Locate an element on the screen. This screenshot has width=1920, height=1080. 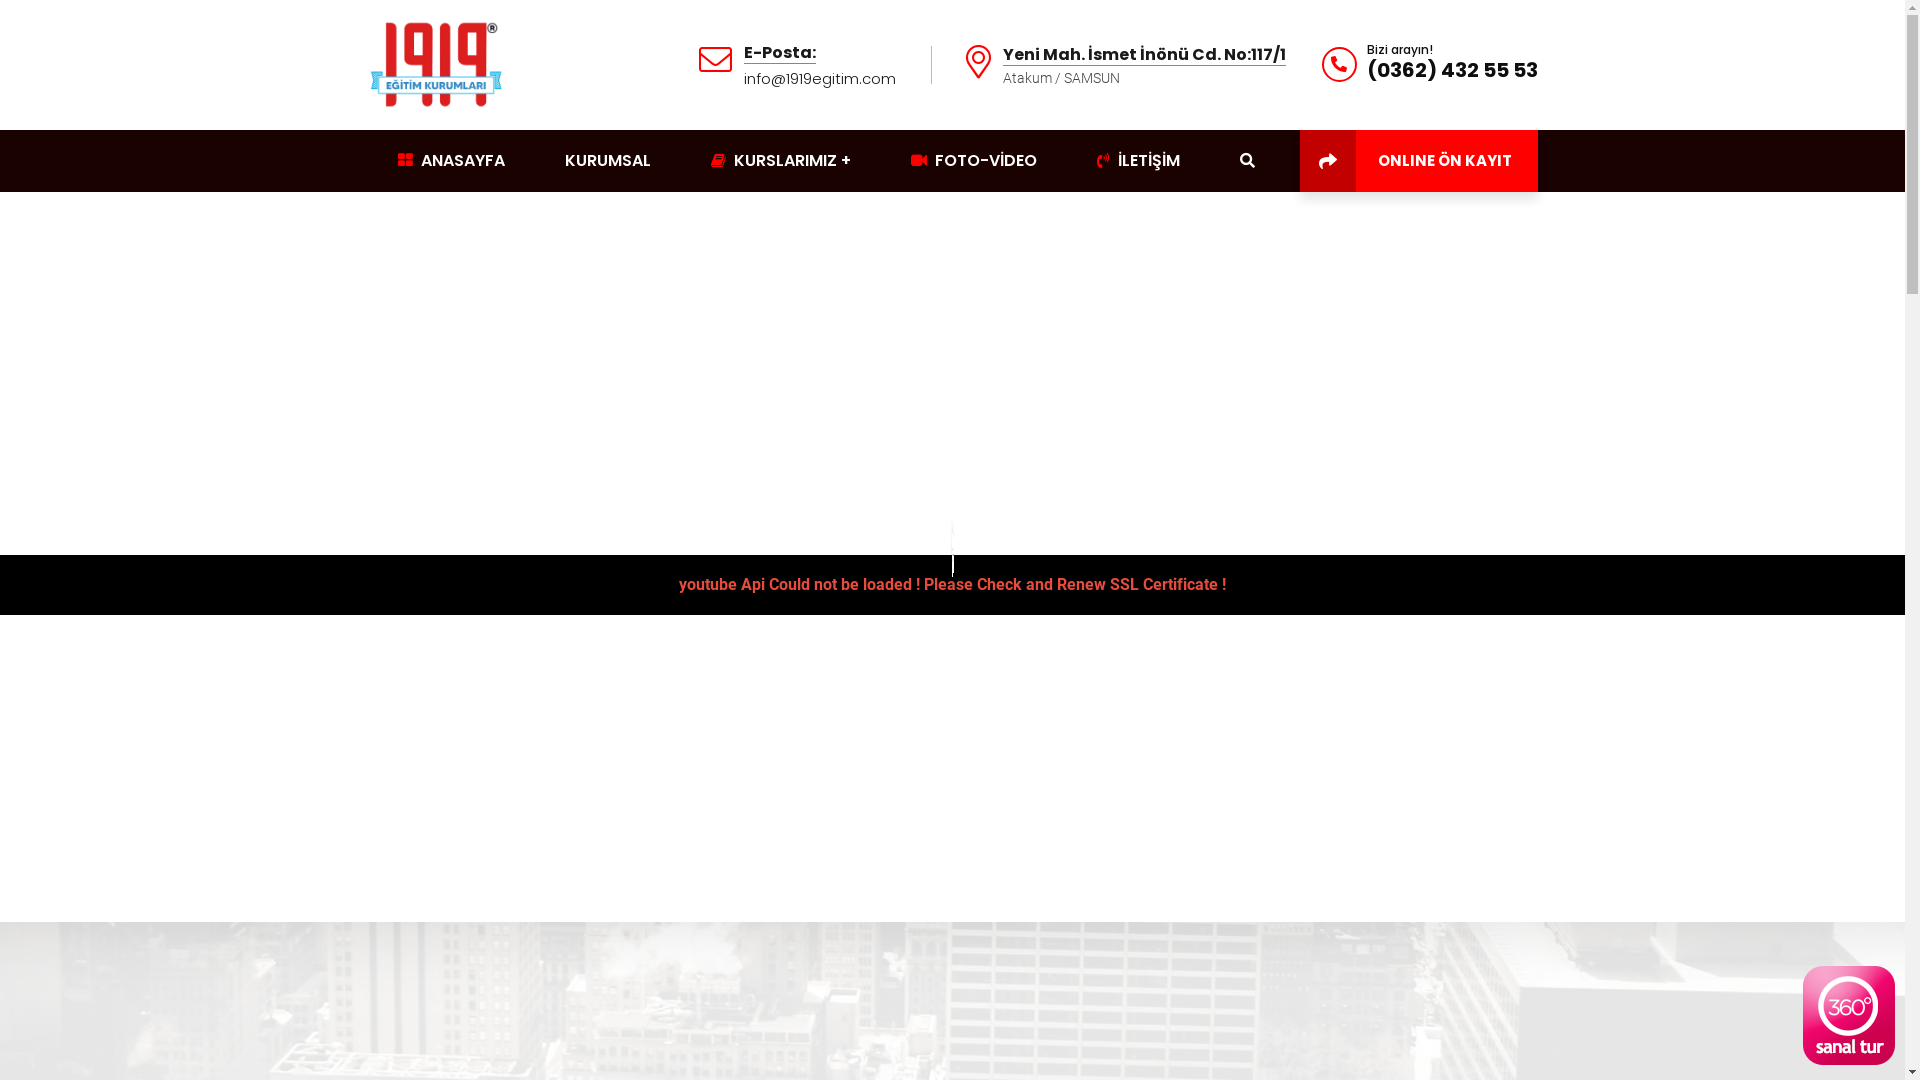
ALES KURSU is located at coordinates (1314, 876).